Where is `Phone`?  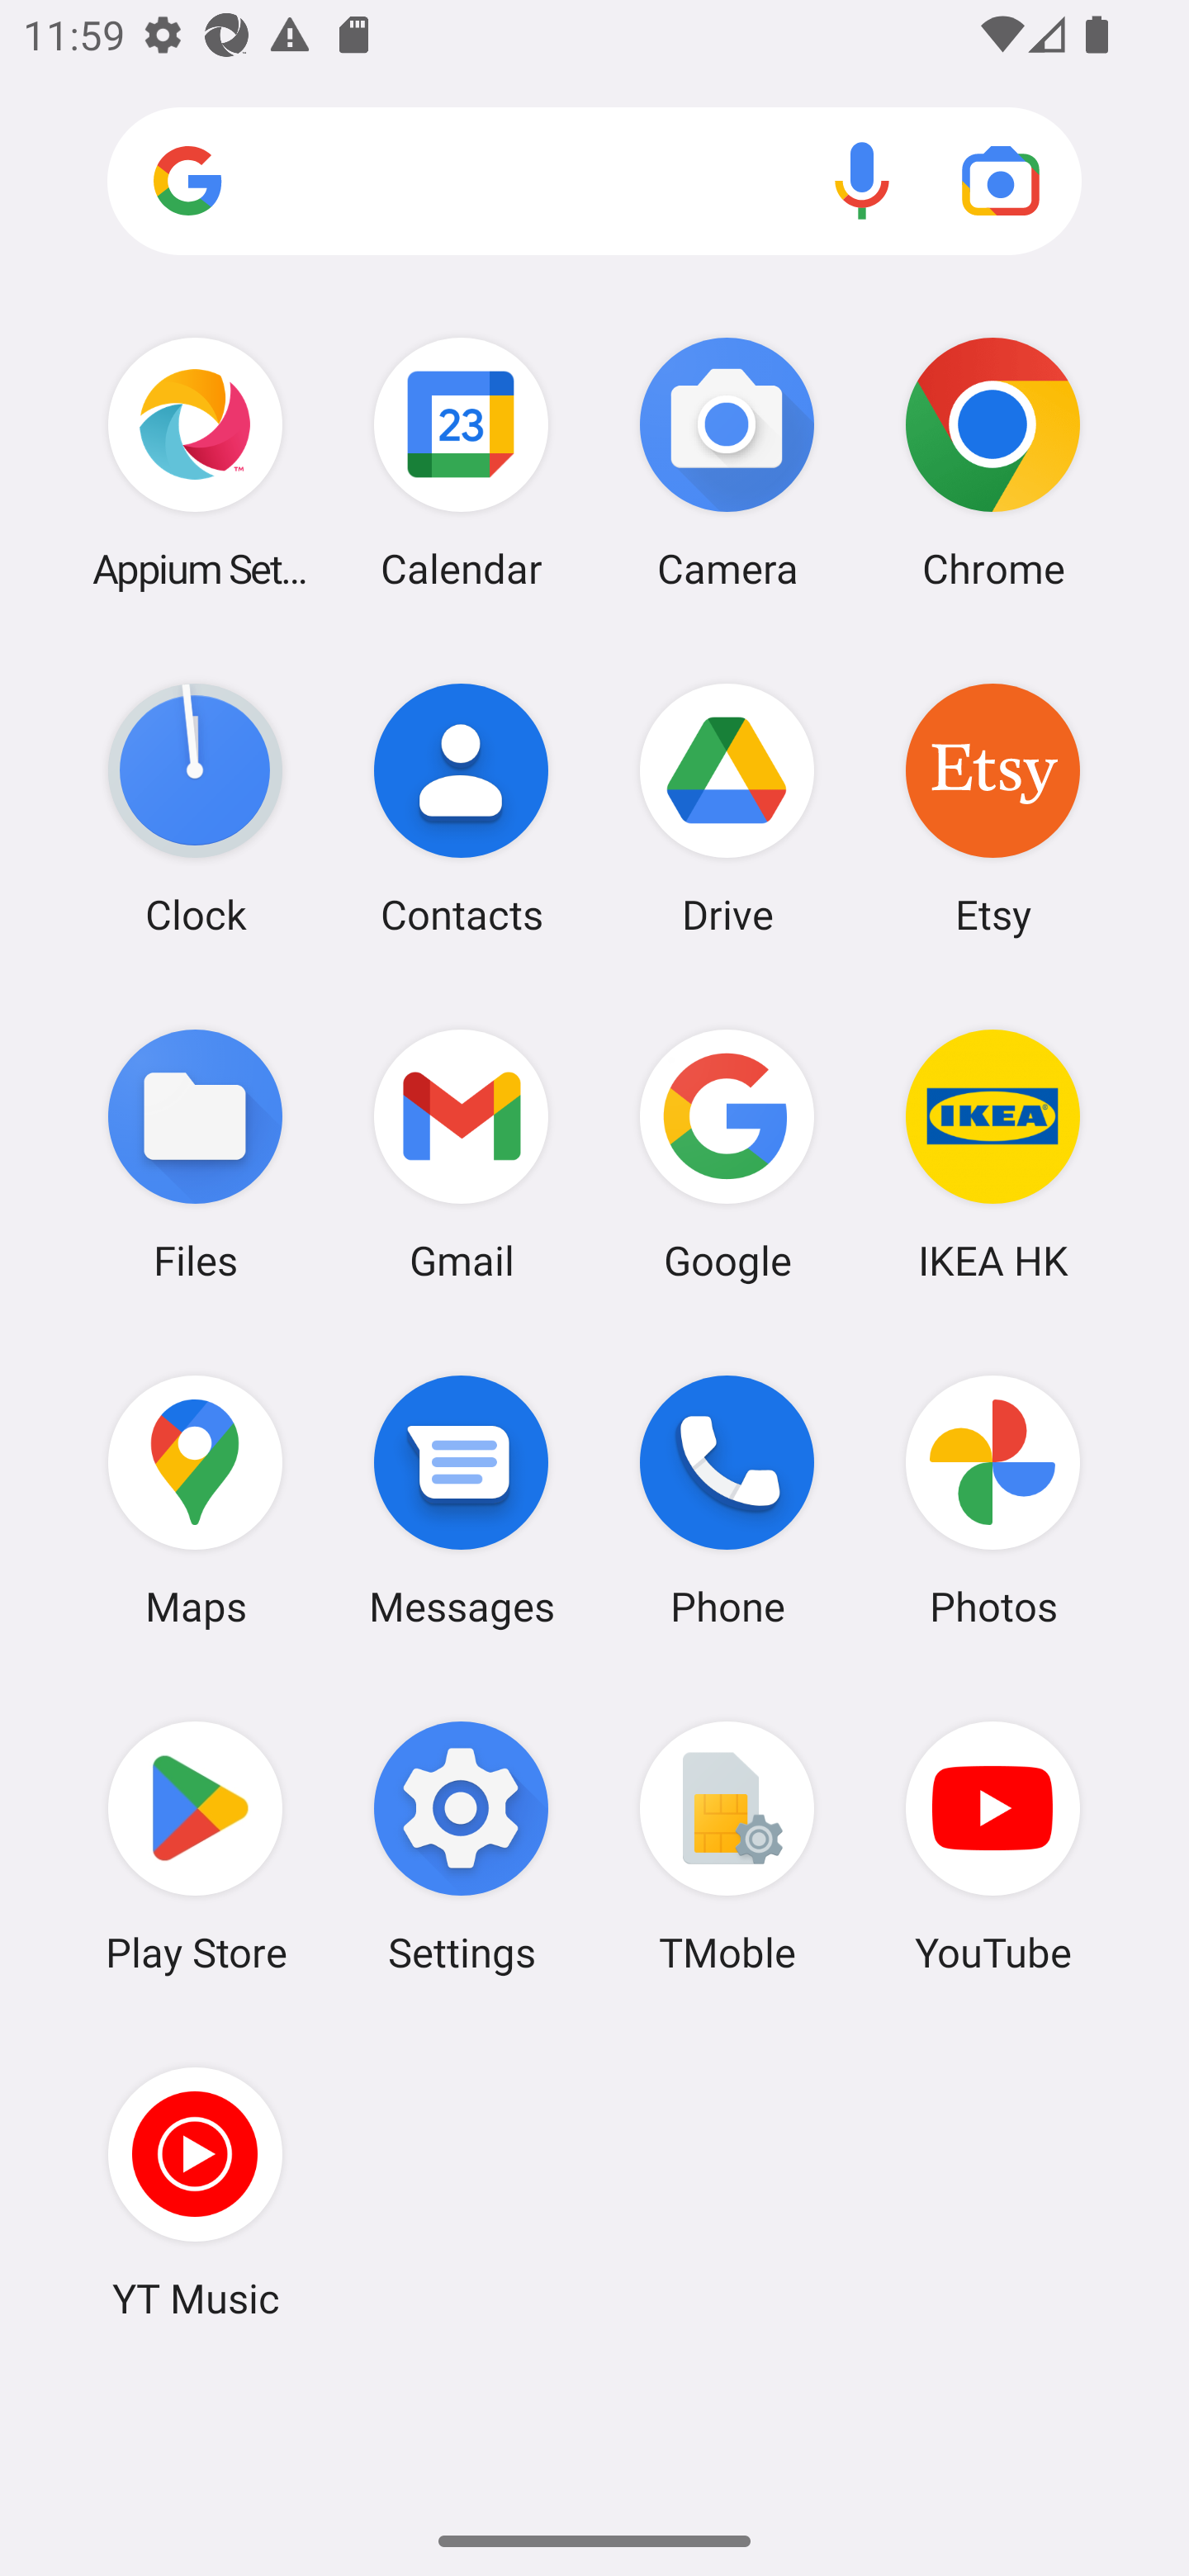
Phone is located at coordinates (727, 1500).